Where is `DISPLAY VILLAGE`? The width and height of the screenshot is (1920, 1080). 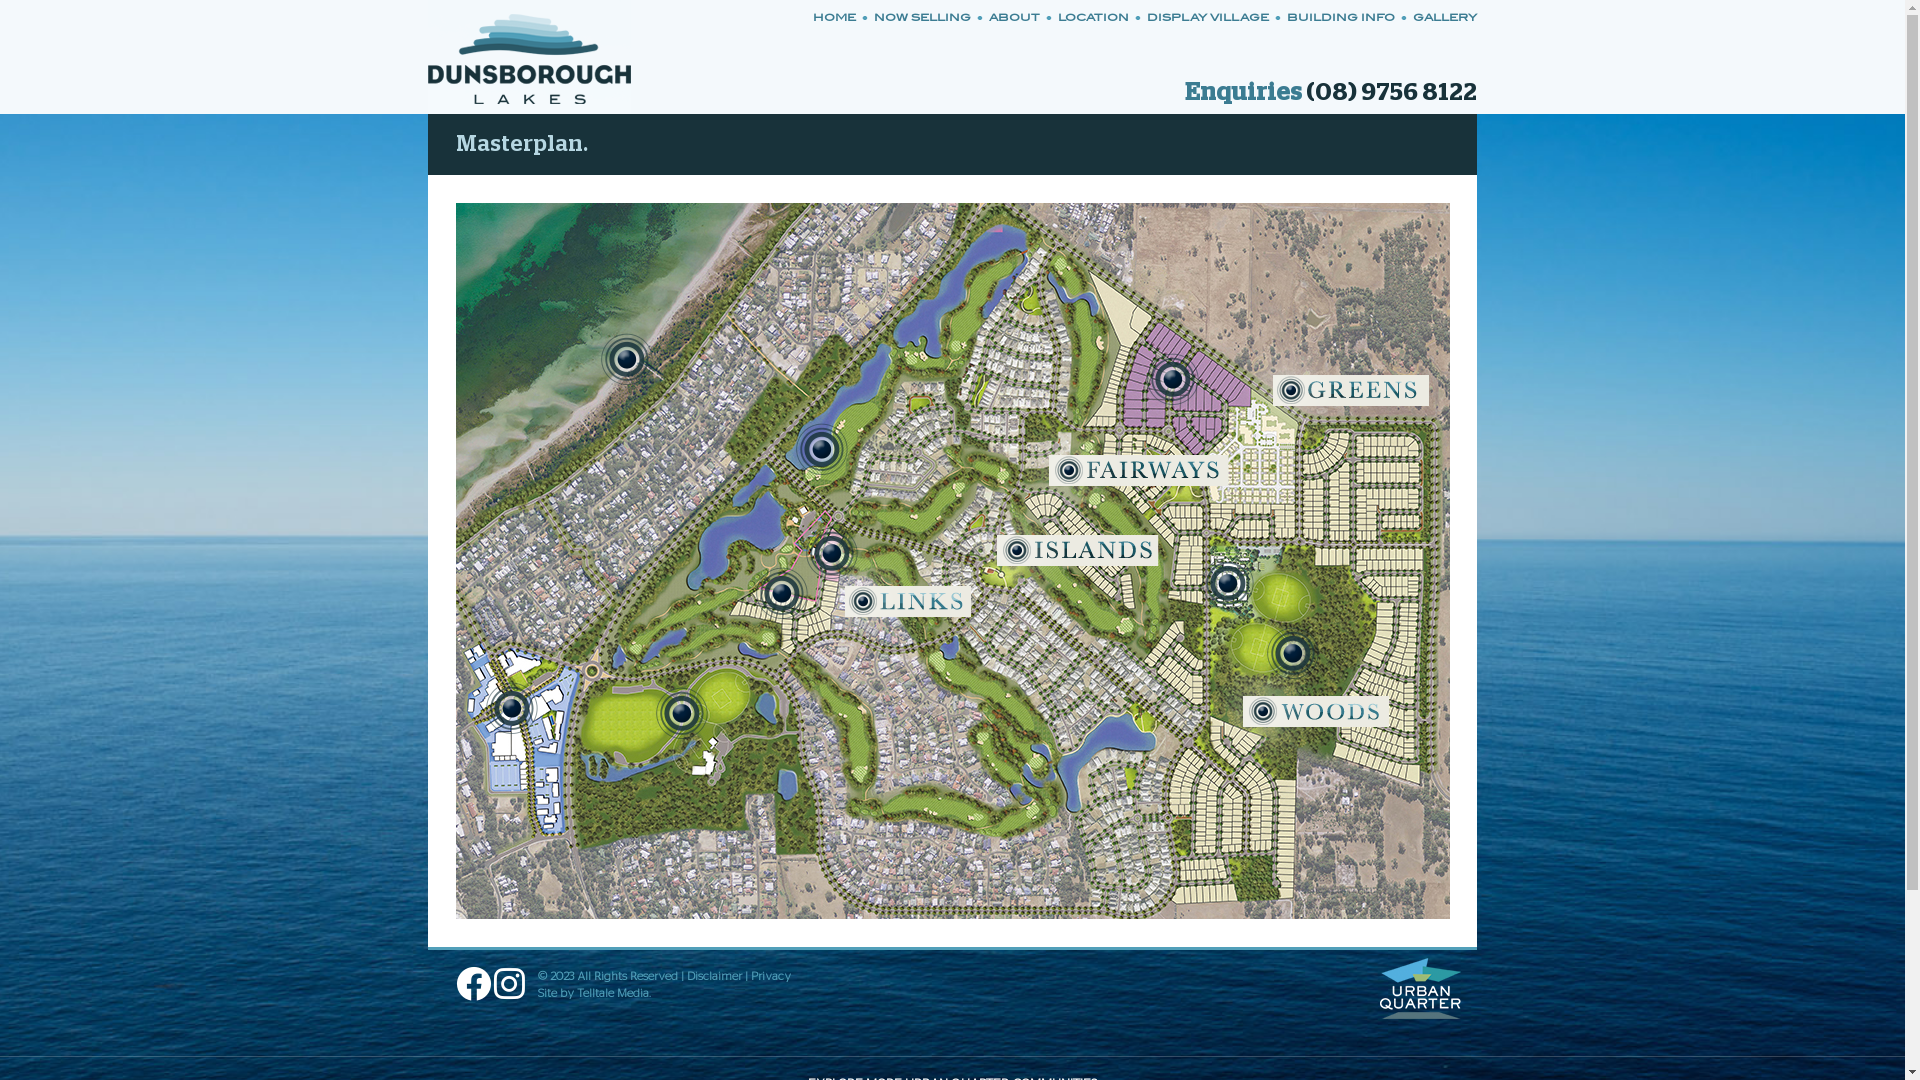
DISPLAY VILLAGE is located at coordinates (1205, 17).